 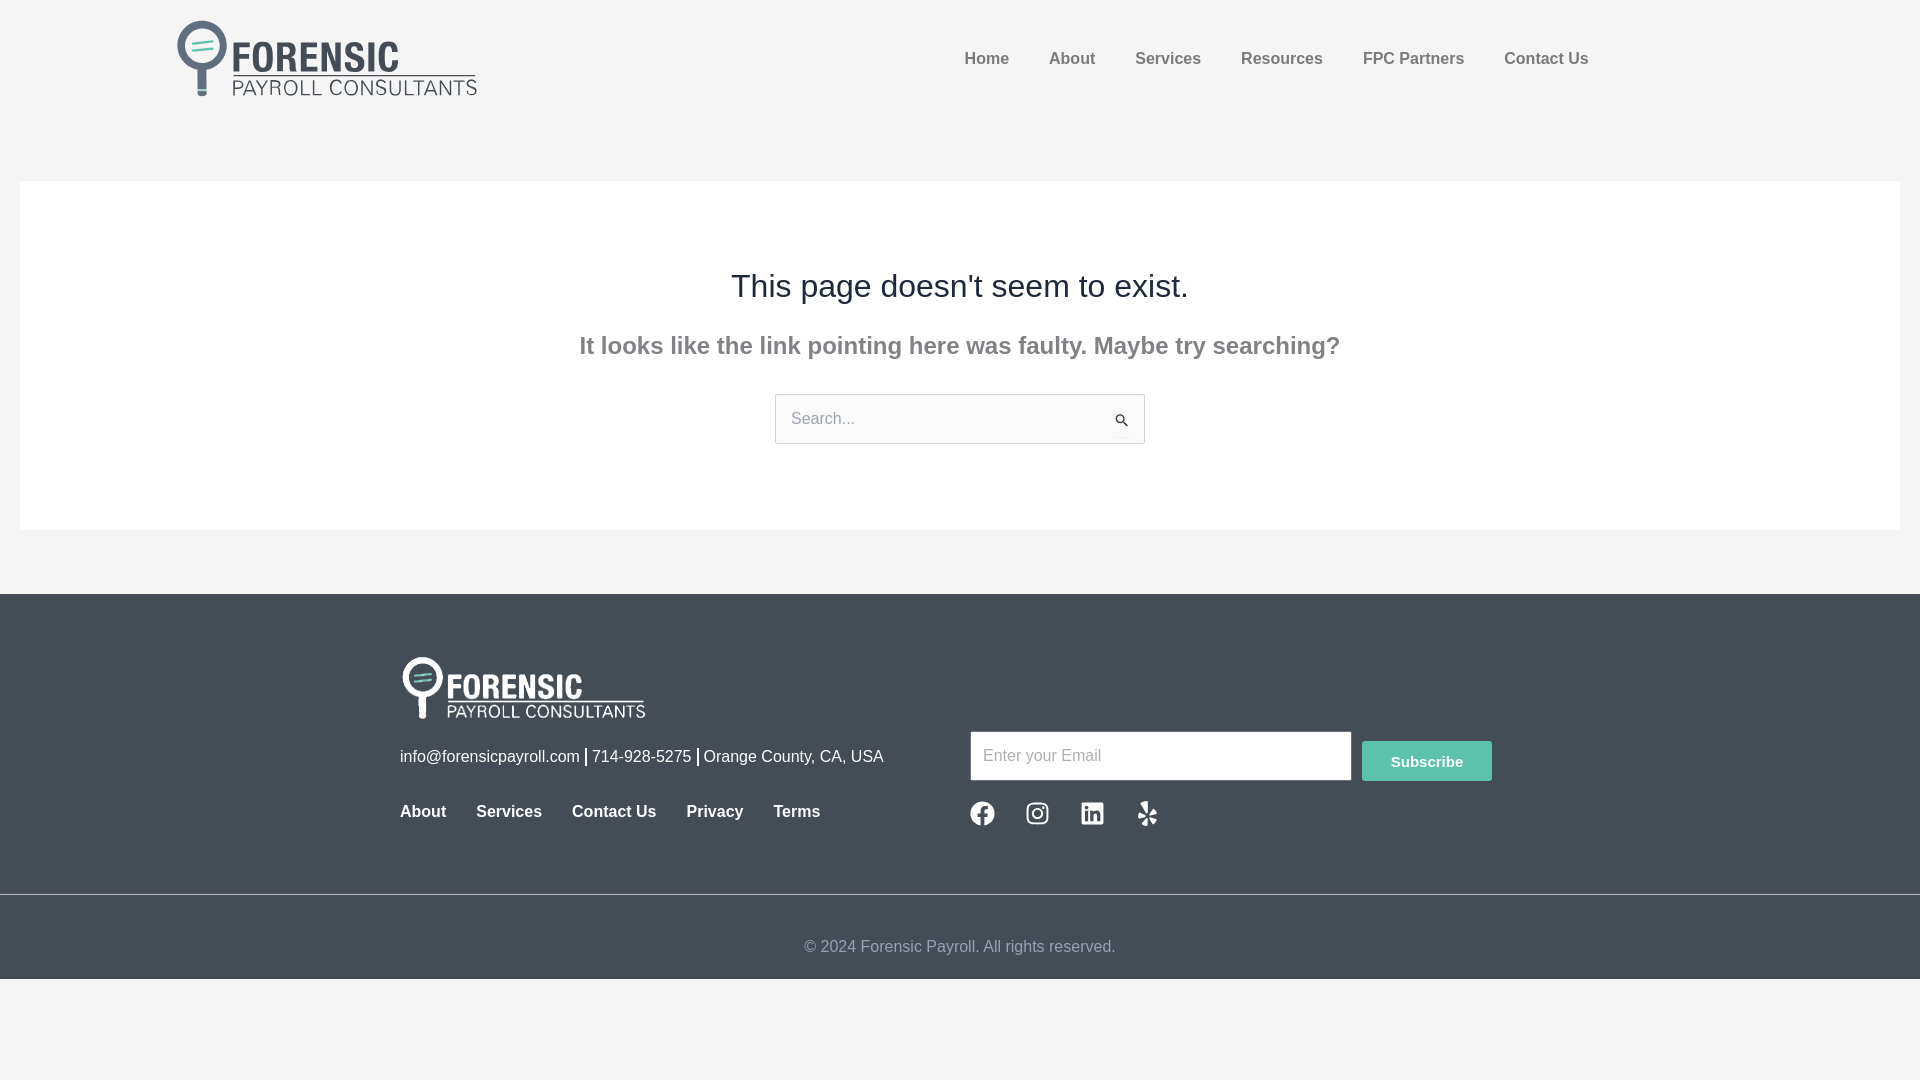 I want to click on Instagram, so click(x=1050, y=826).